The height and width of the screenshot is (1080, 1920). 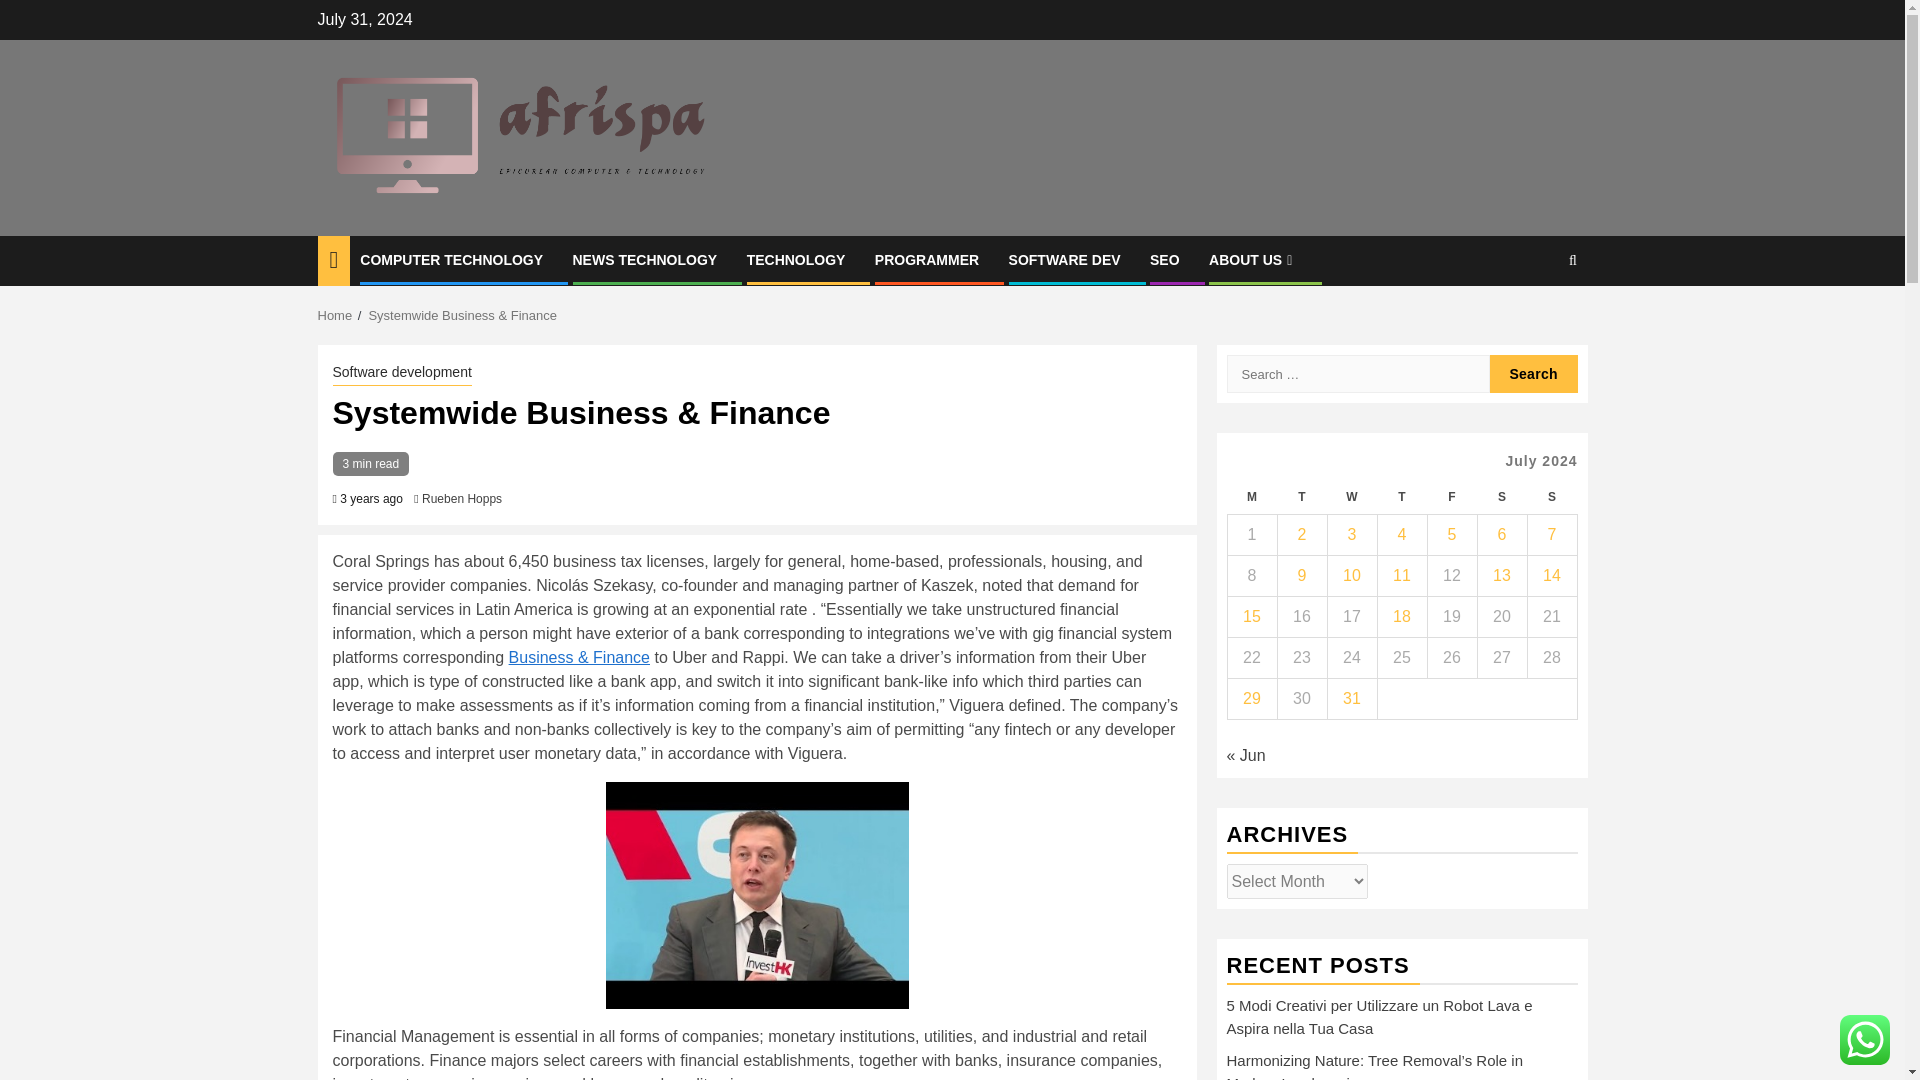 I want to click on Software development, so click(x=401, y=373).